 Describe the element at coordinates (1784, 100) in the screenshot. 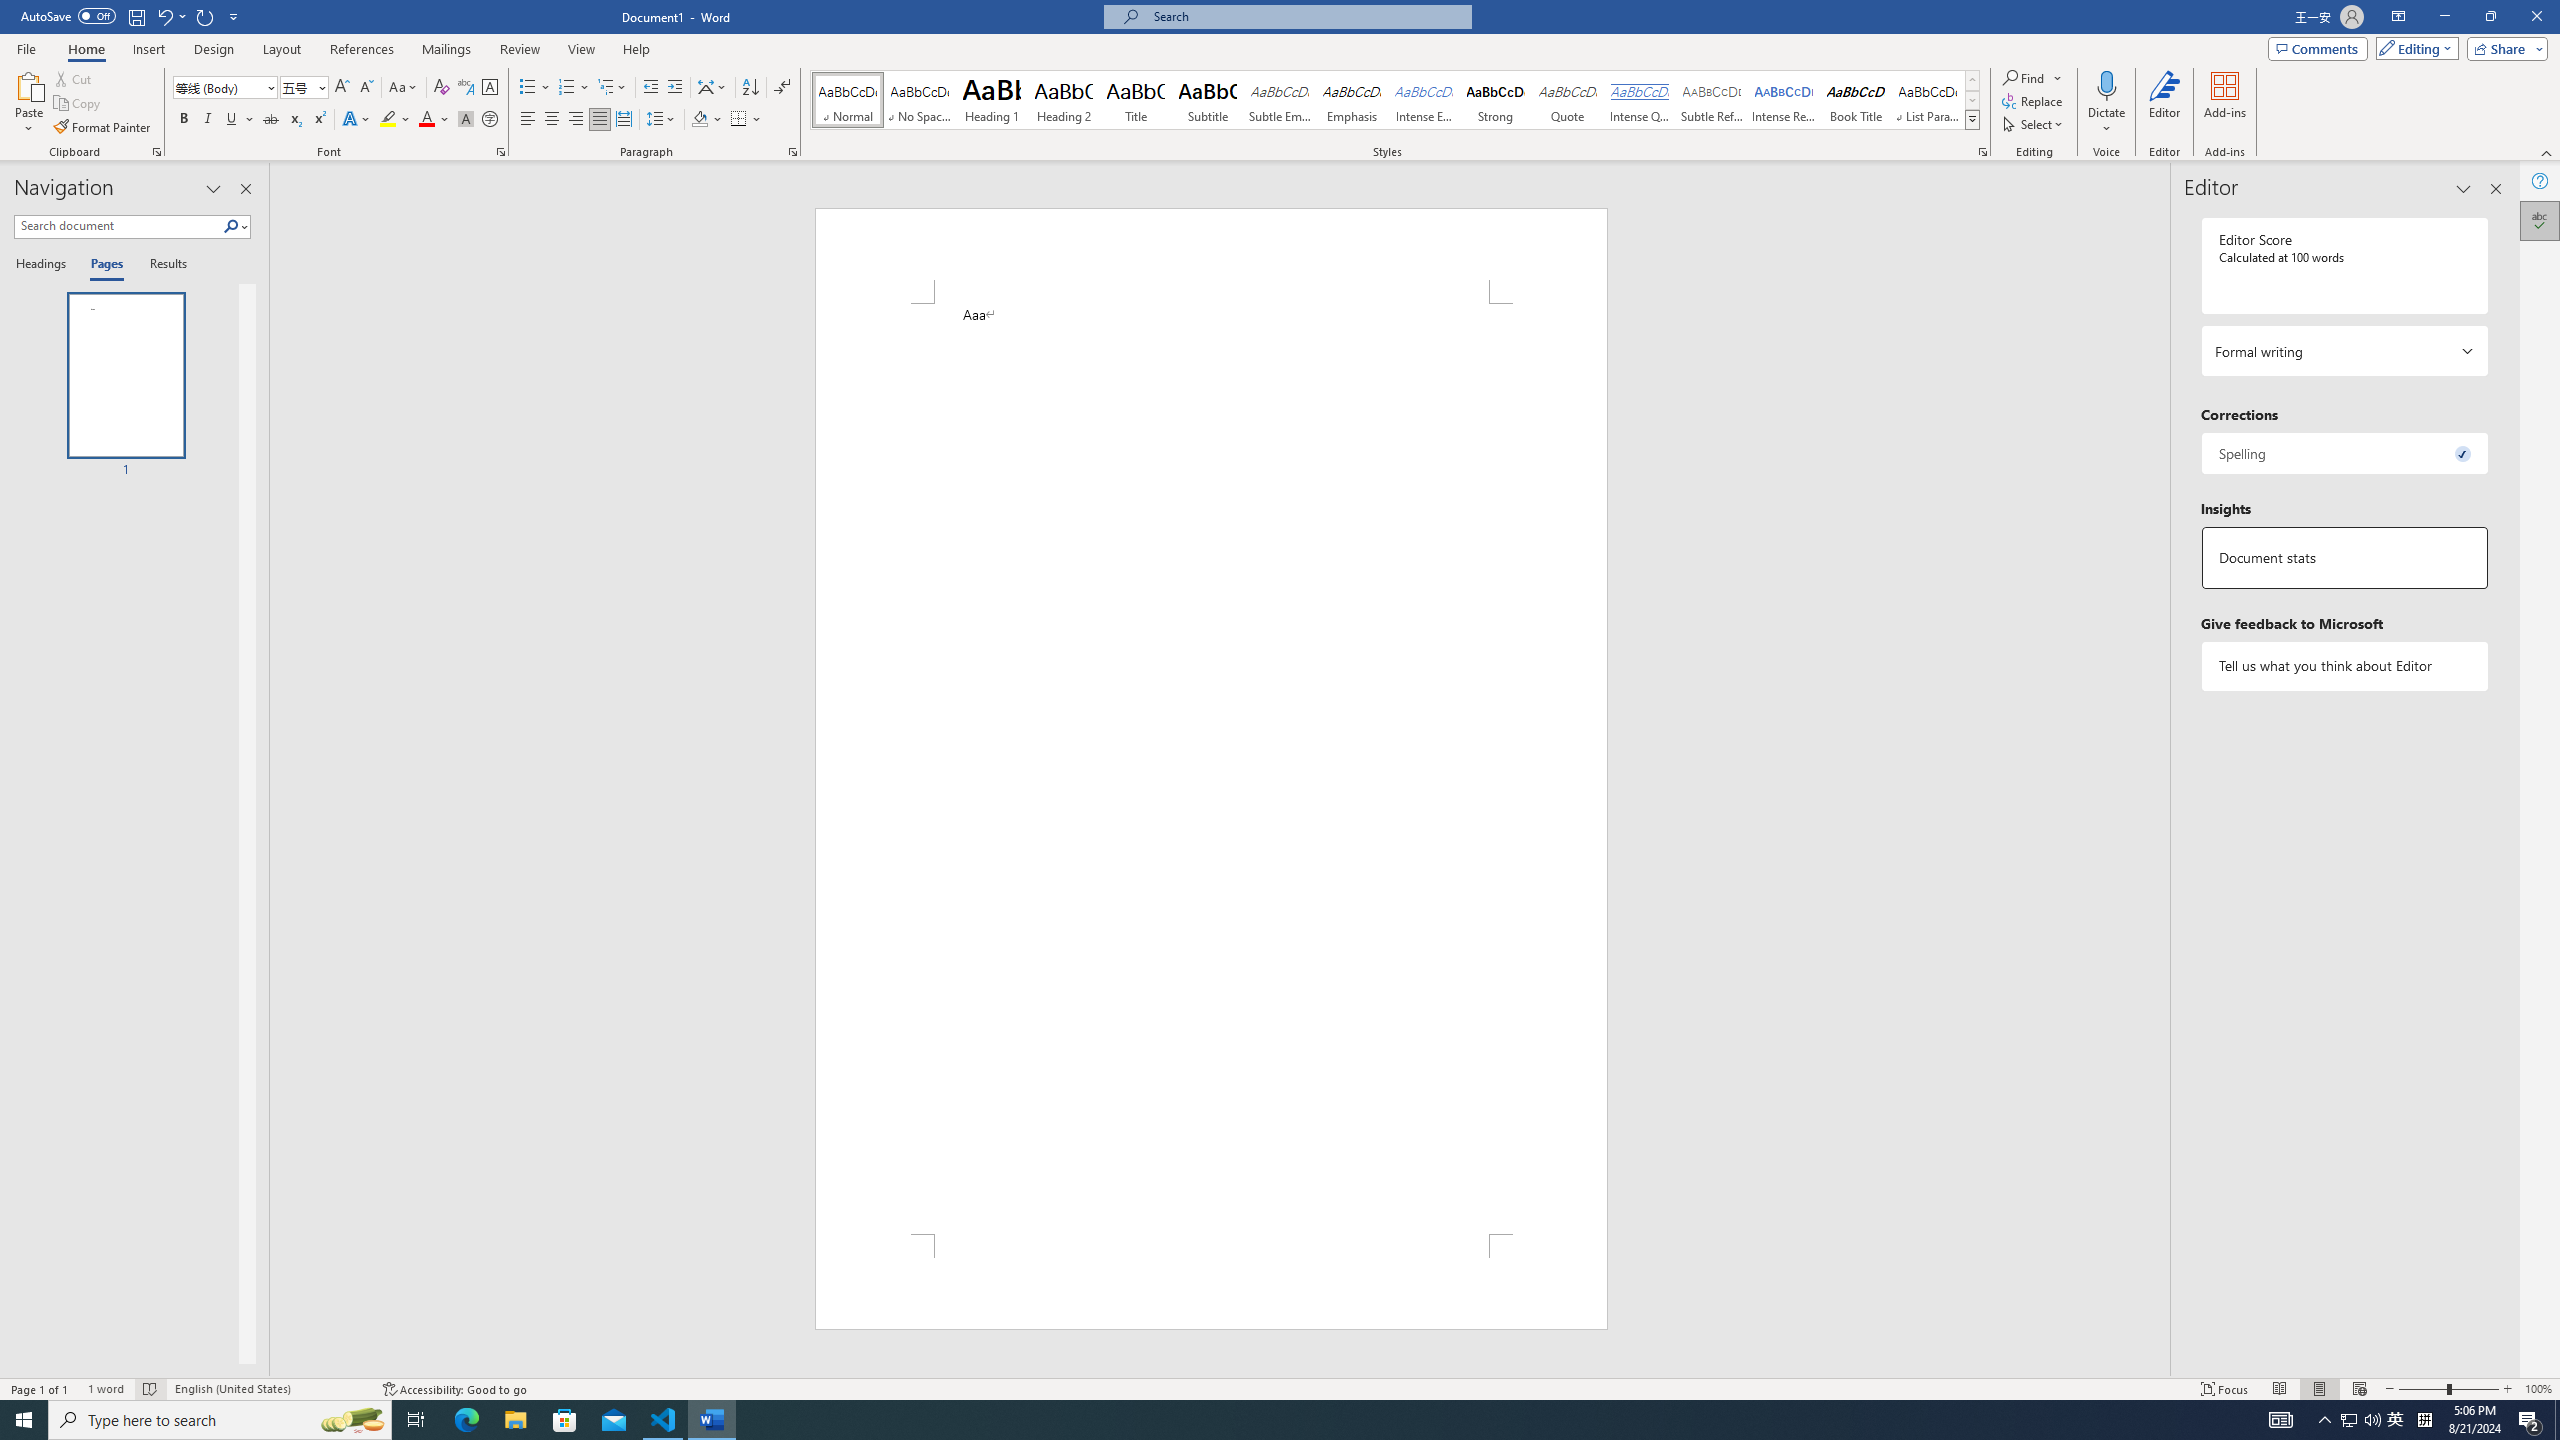

I see `Intense Reference` at that location.